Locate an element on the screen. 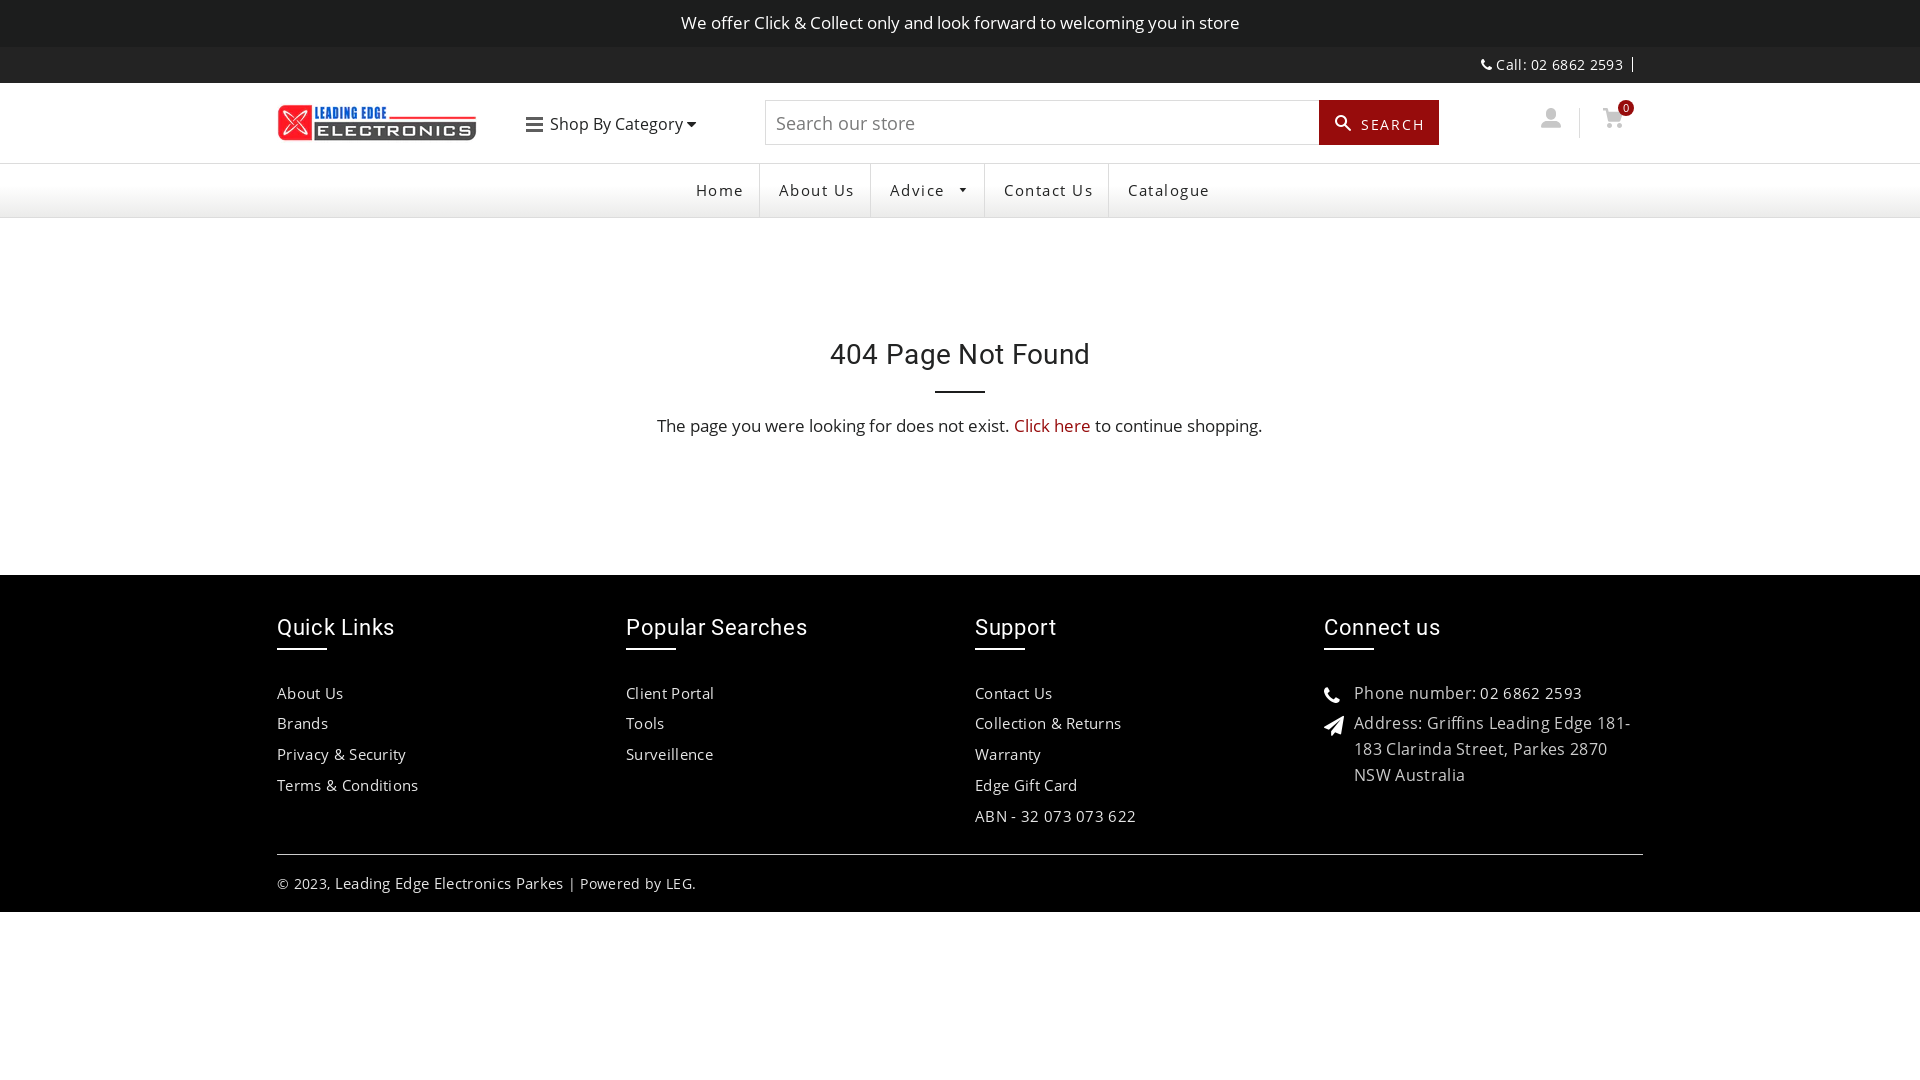 This screenshot has height=1080, width=1920. 02 6862 2593 is located at coordinates (1531, 693).